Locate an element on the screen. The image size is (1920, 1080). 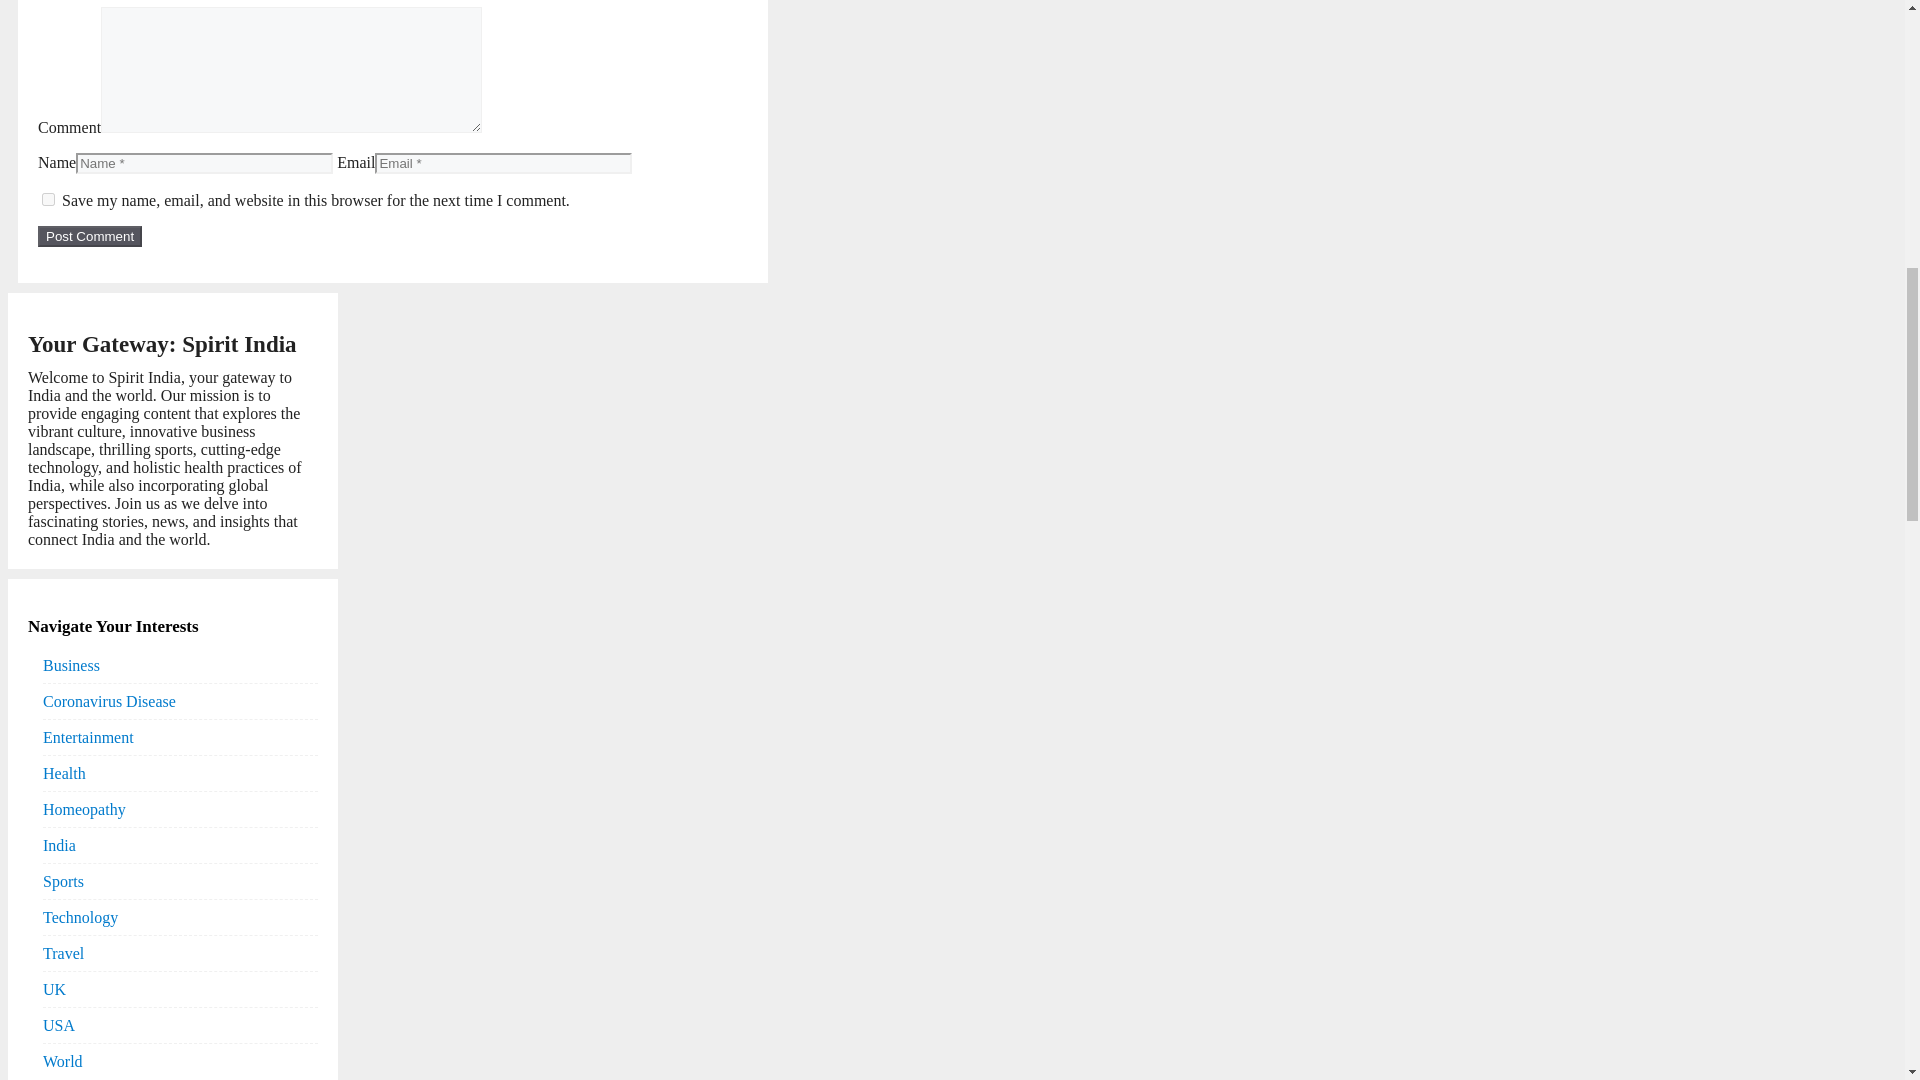
UK is located at coordinates (54, 989).